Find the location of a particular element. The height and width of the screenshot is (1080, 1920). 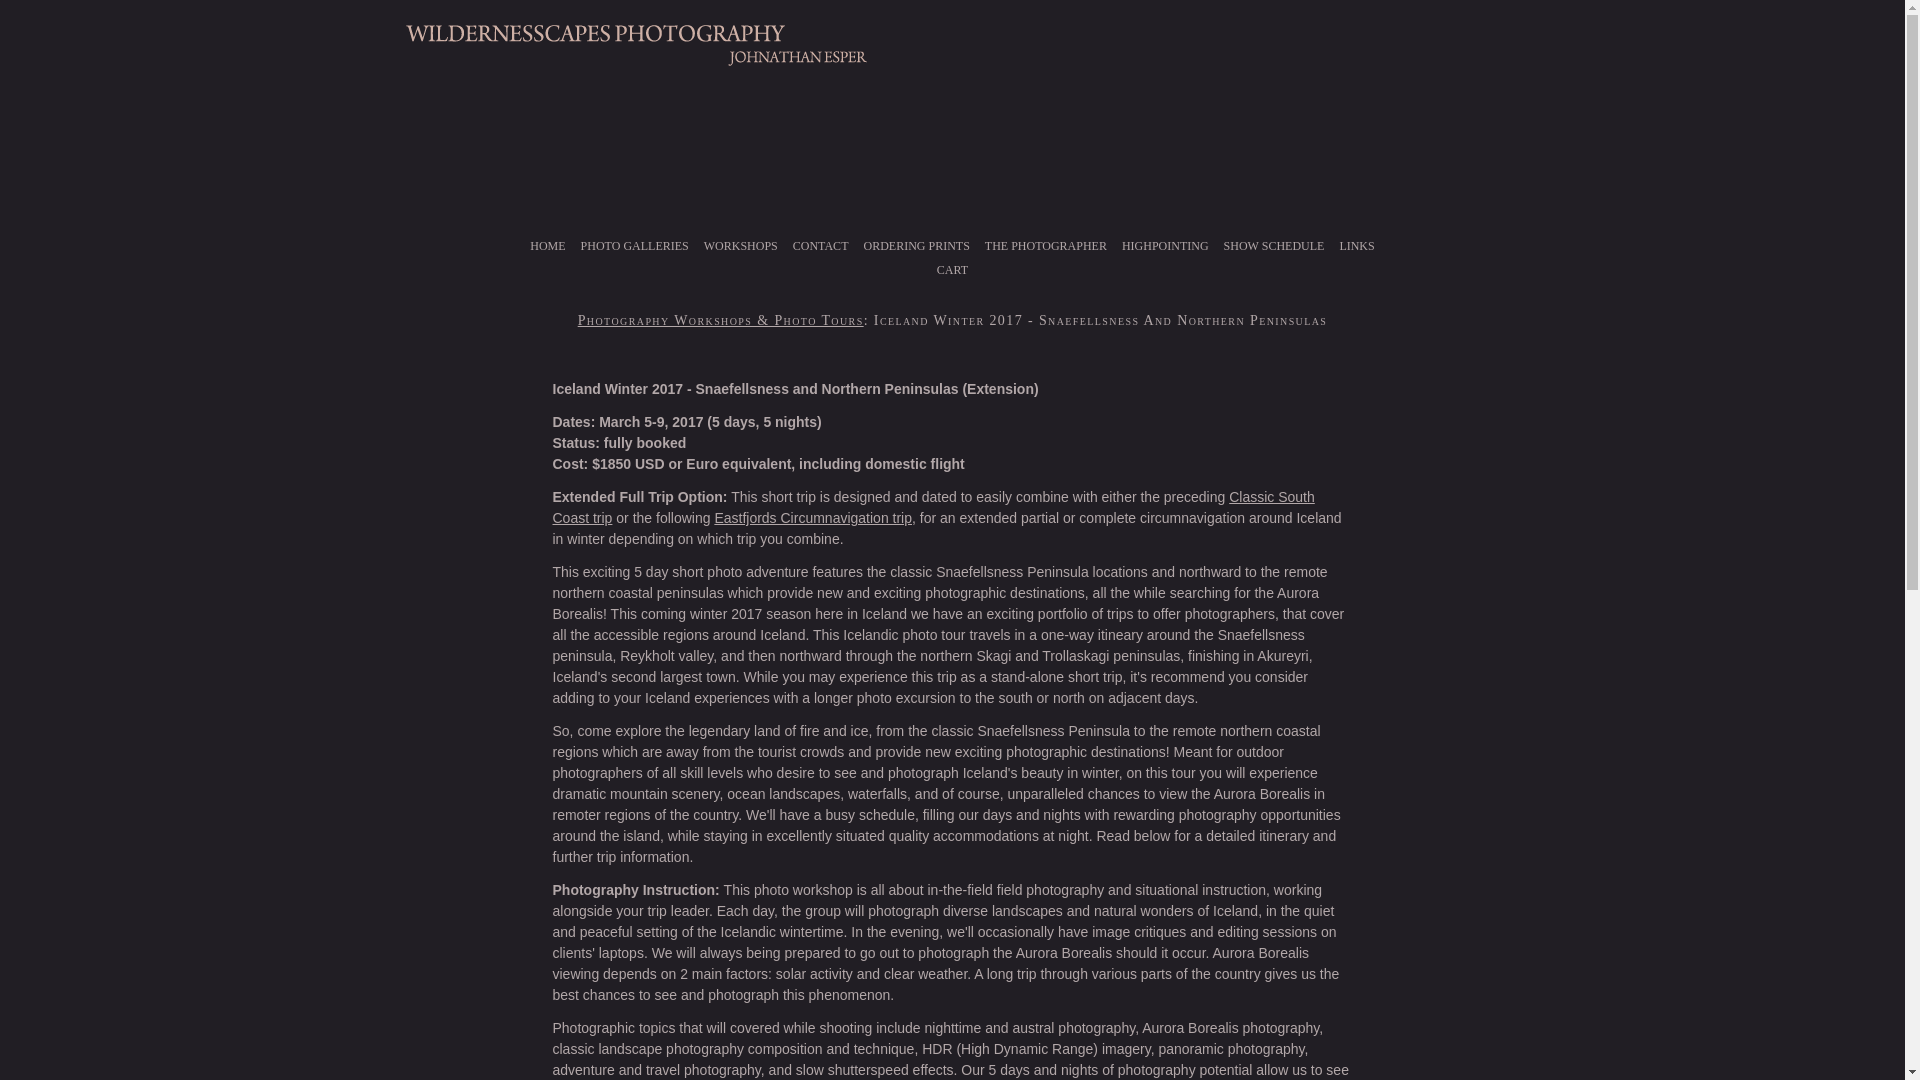

HIGHPOINTING is located at coordinates (1165, 245).